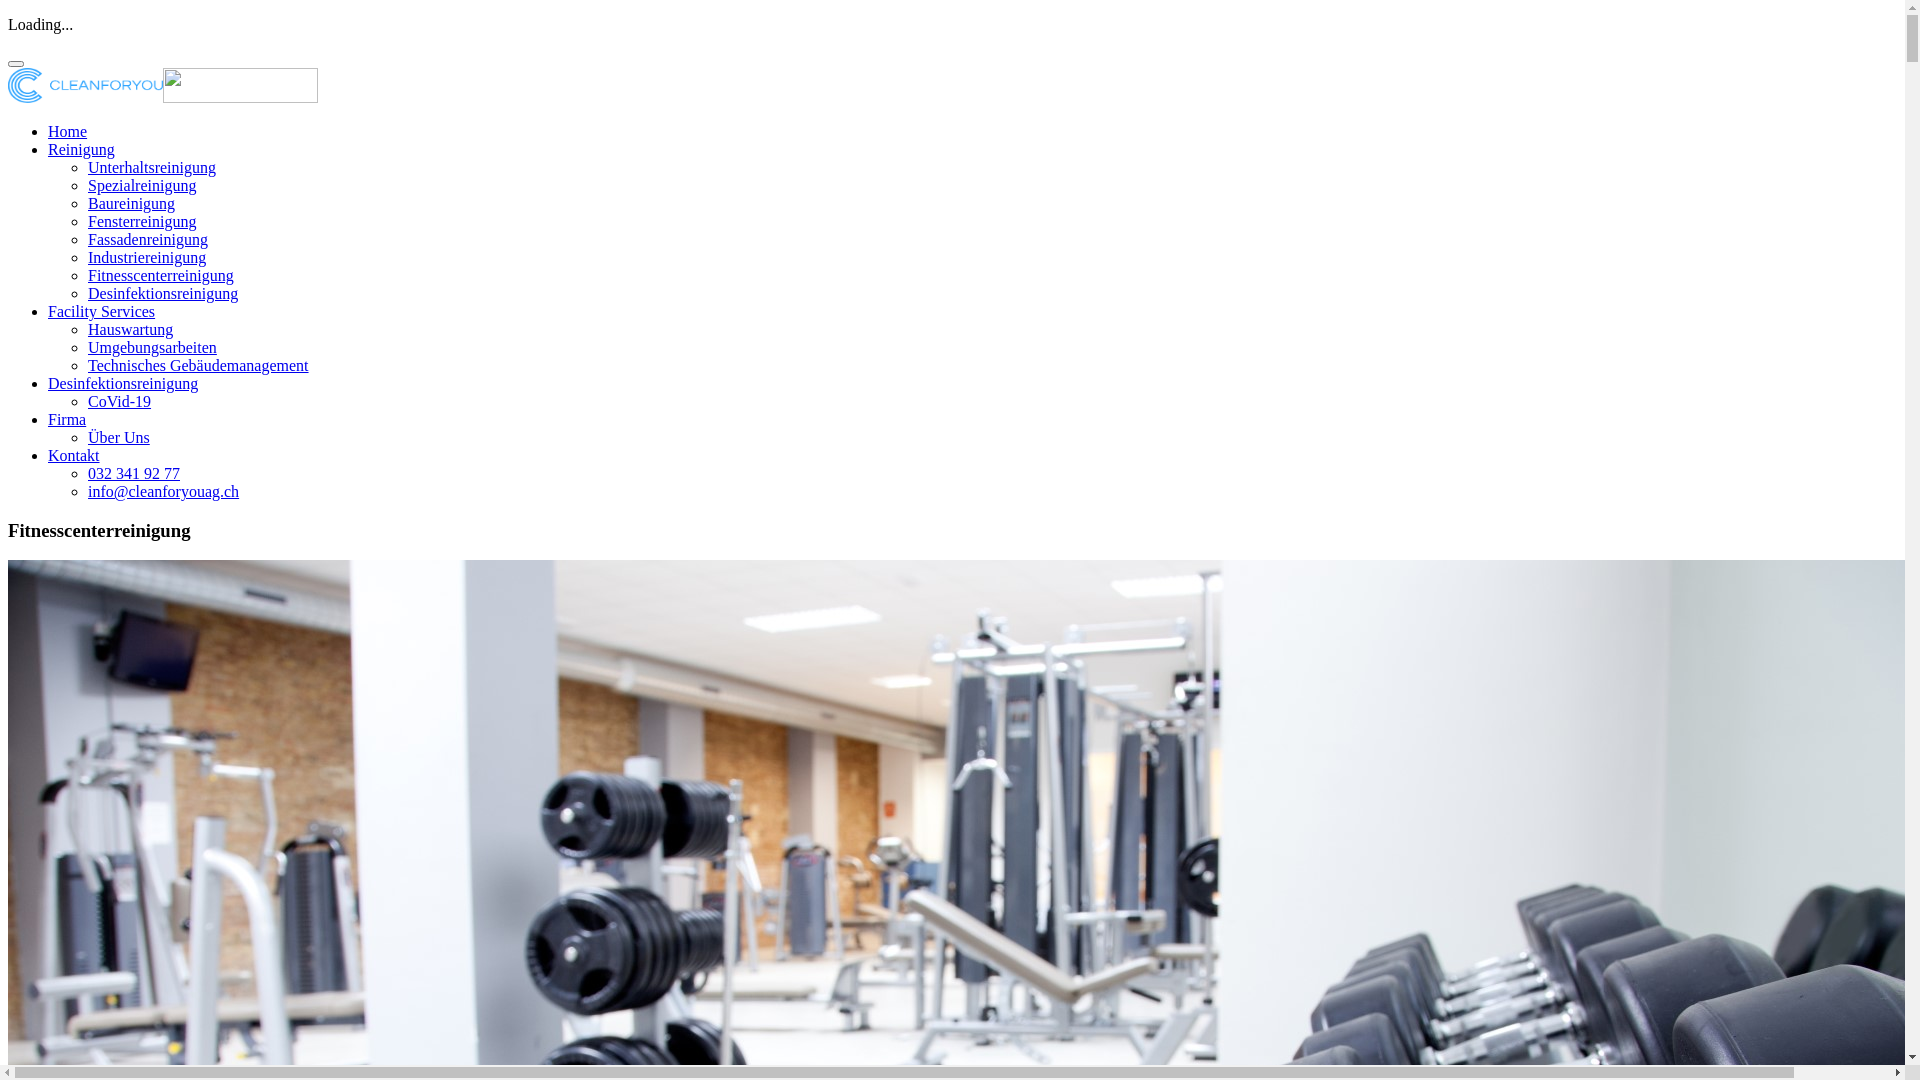  I want to click on Fassadenreinigung, so click(148, 240).